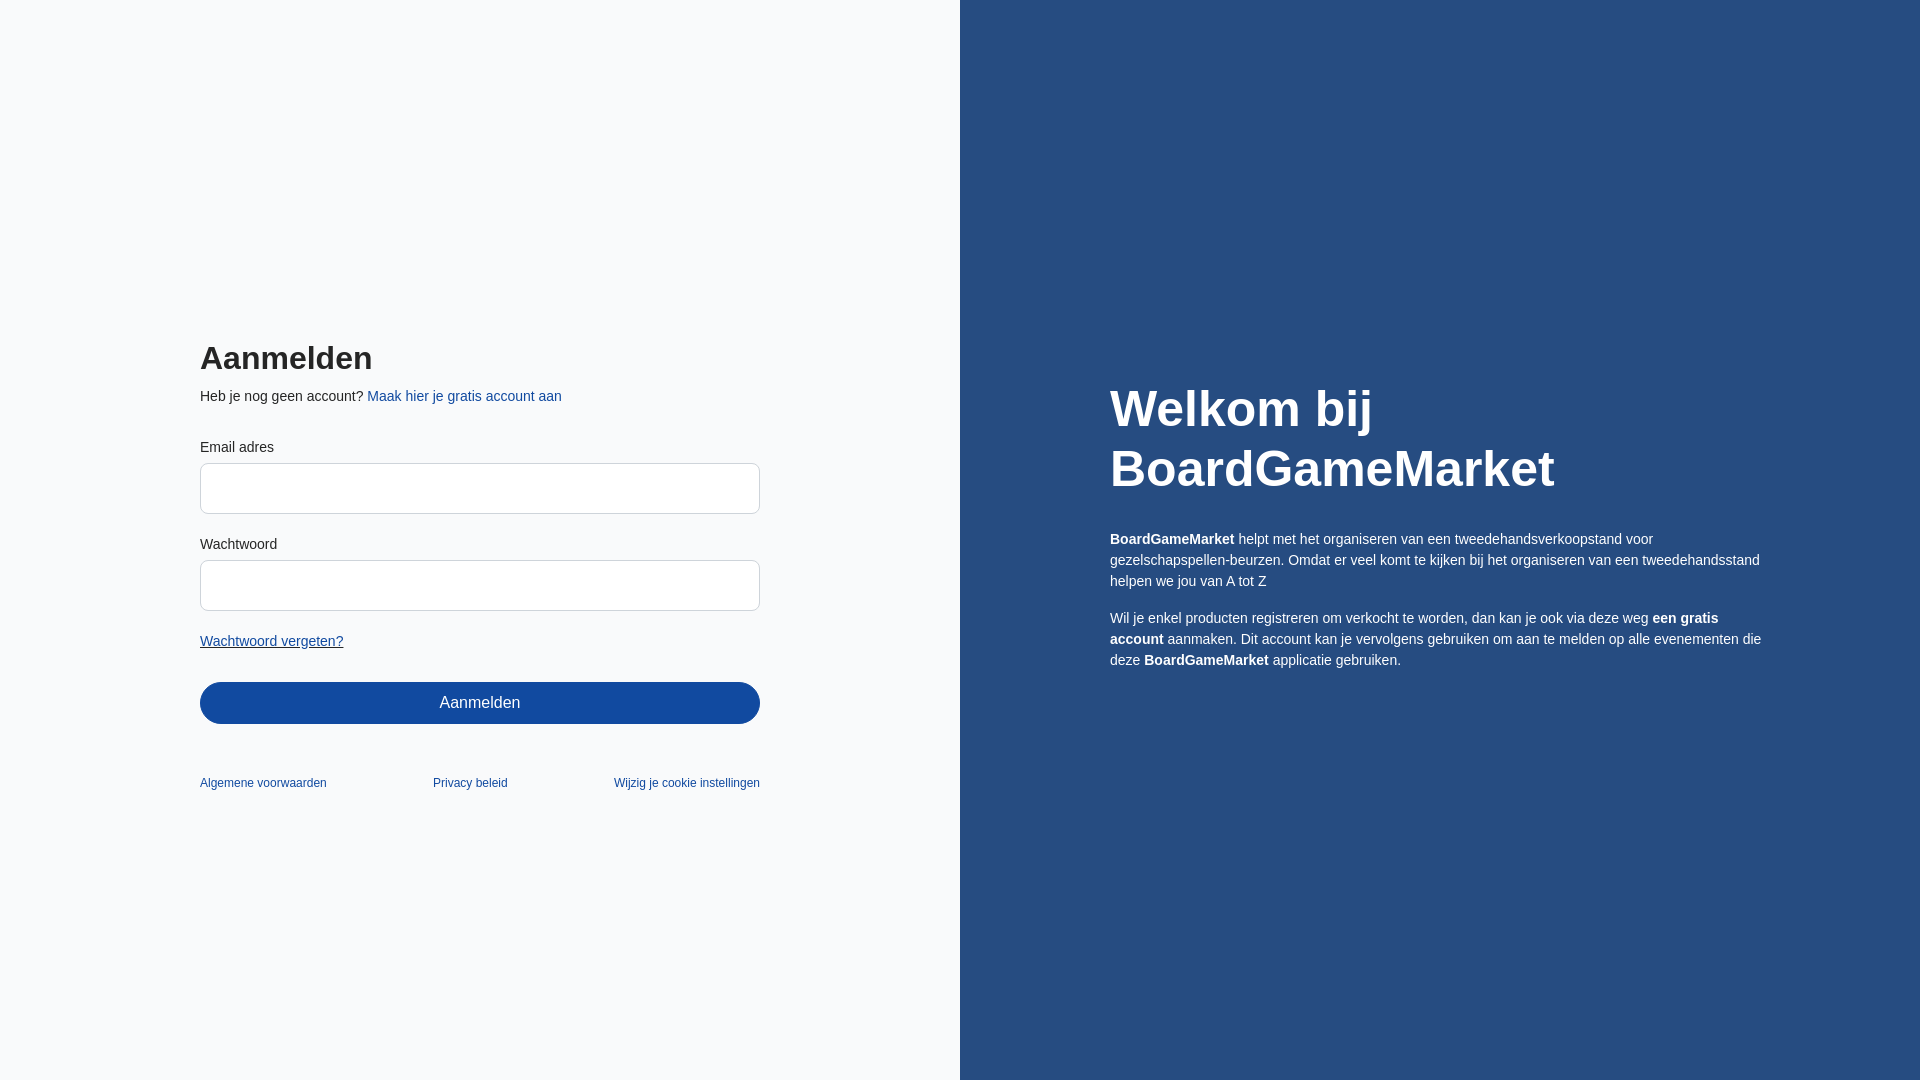 Image resolution: width=1920 pixels, height=1080 pixels. I want to click on Privacy beleid, so click(470, 783).